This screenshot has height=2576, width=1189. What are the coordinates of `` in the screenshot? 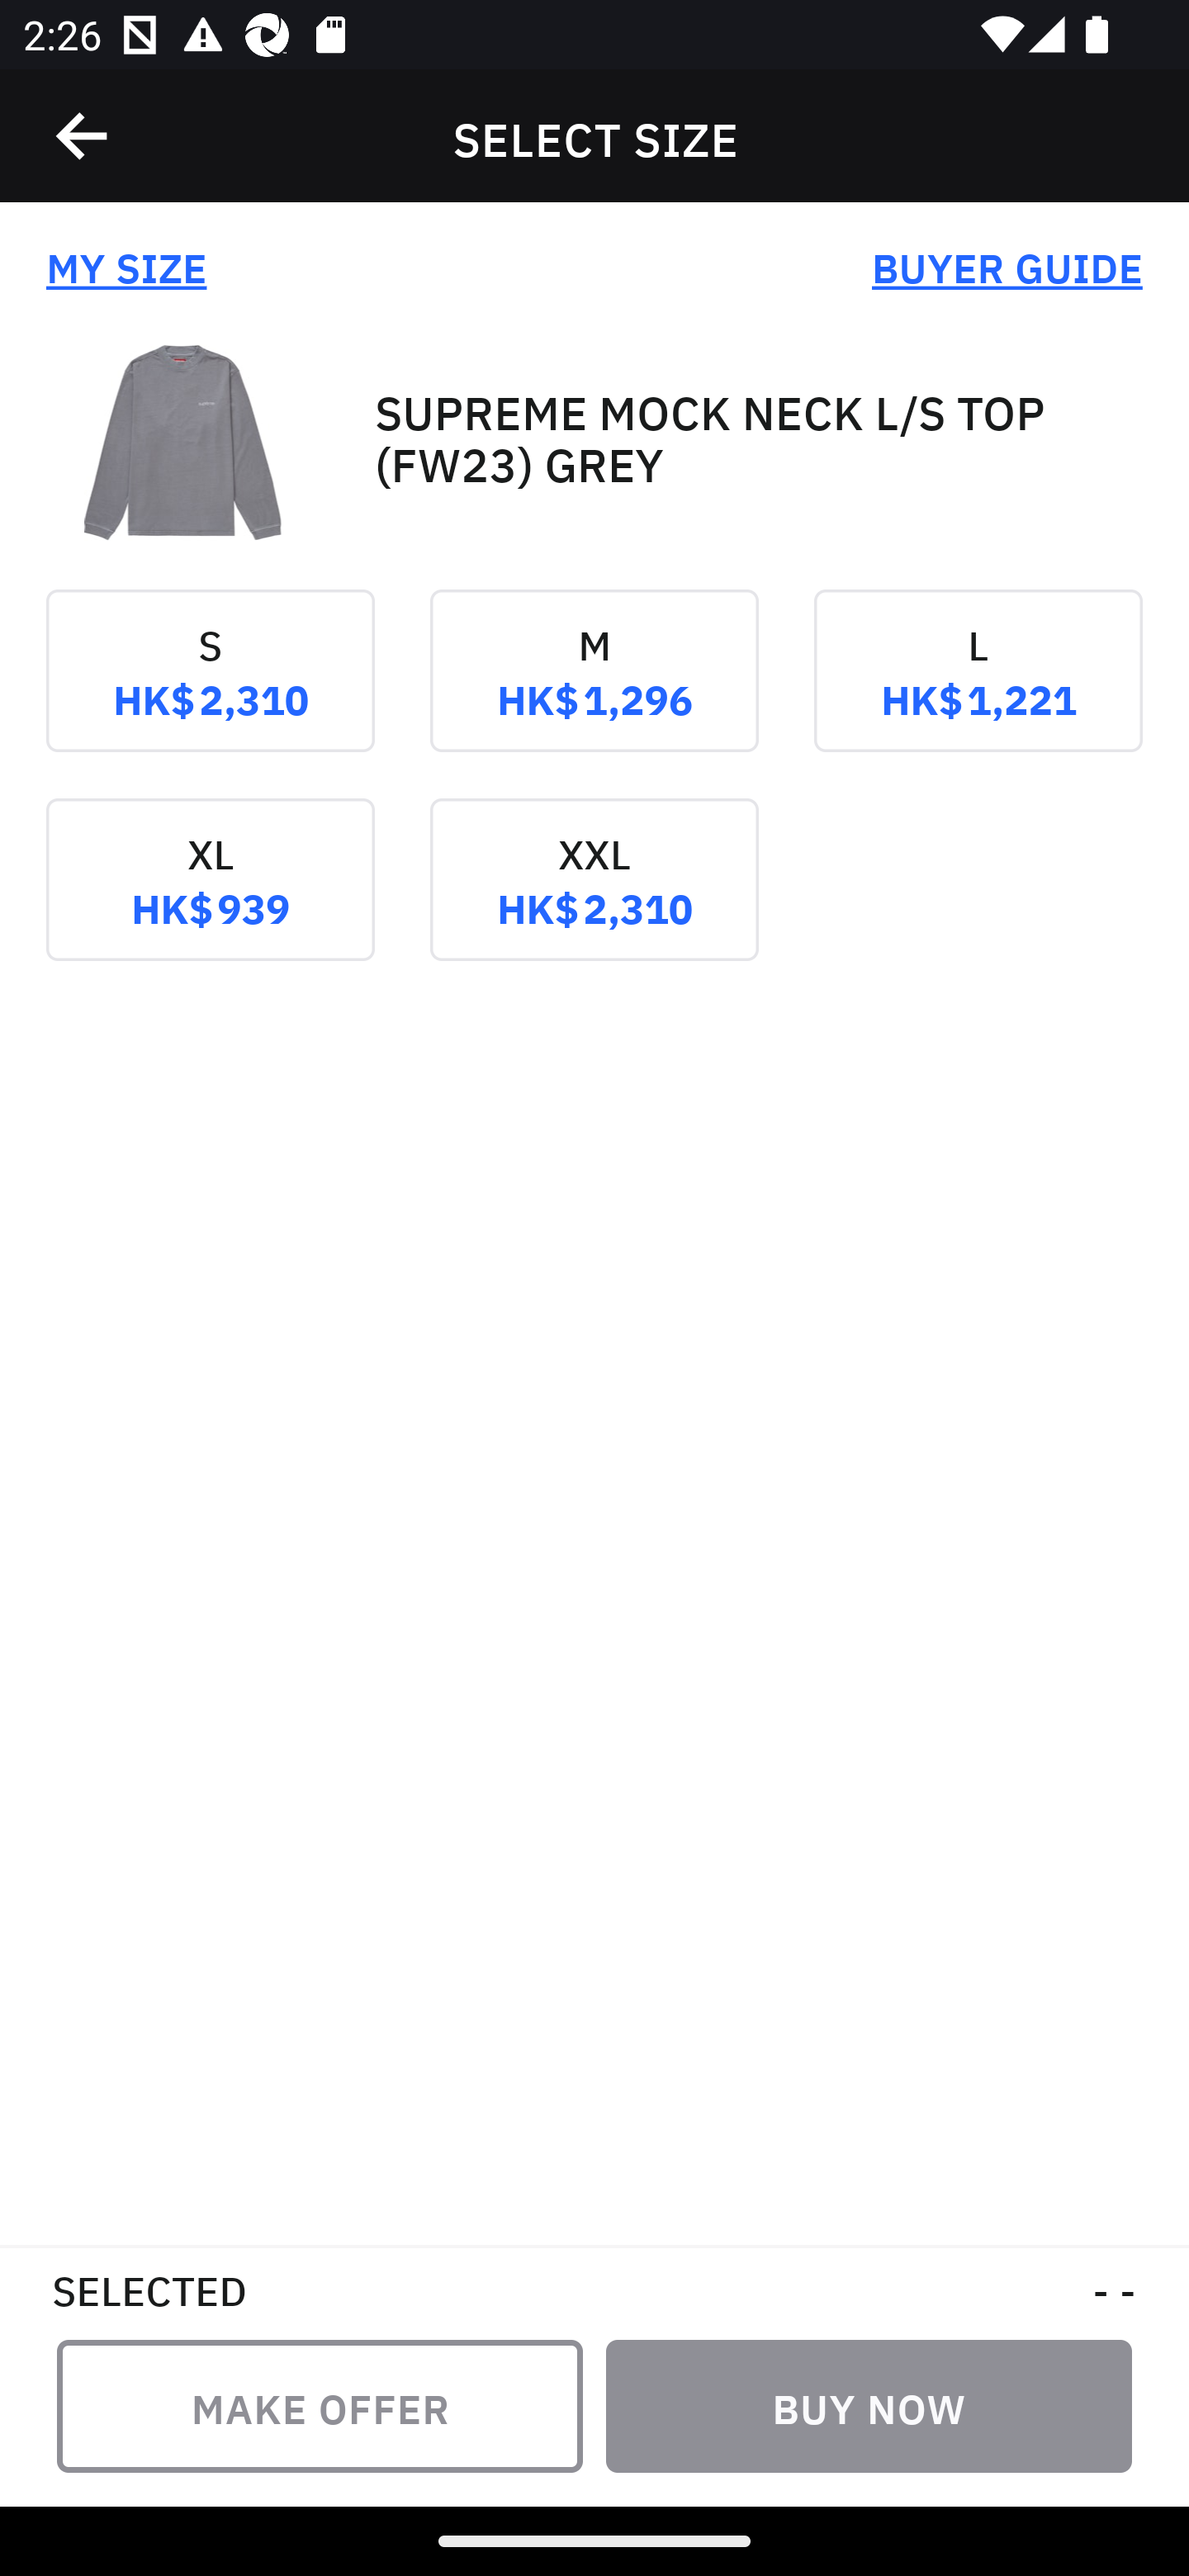 It's located at (83, 136).